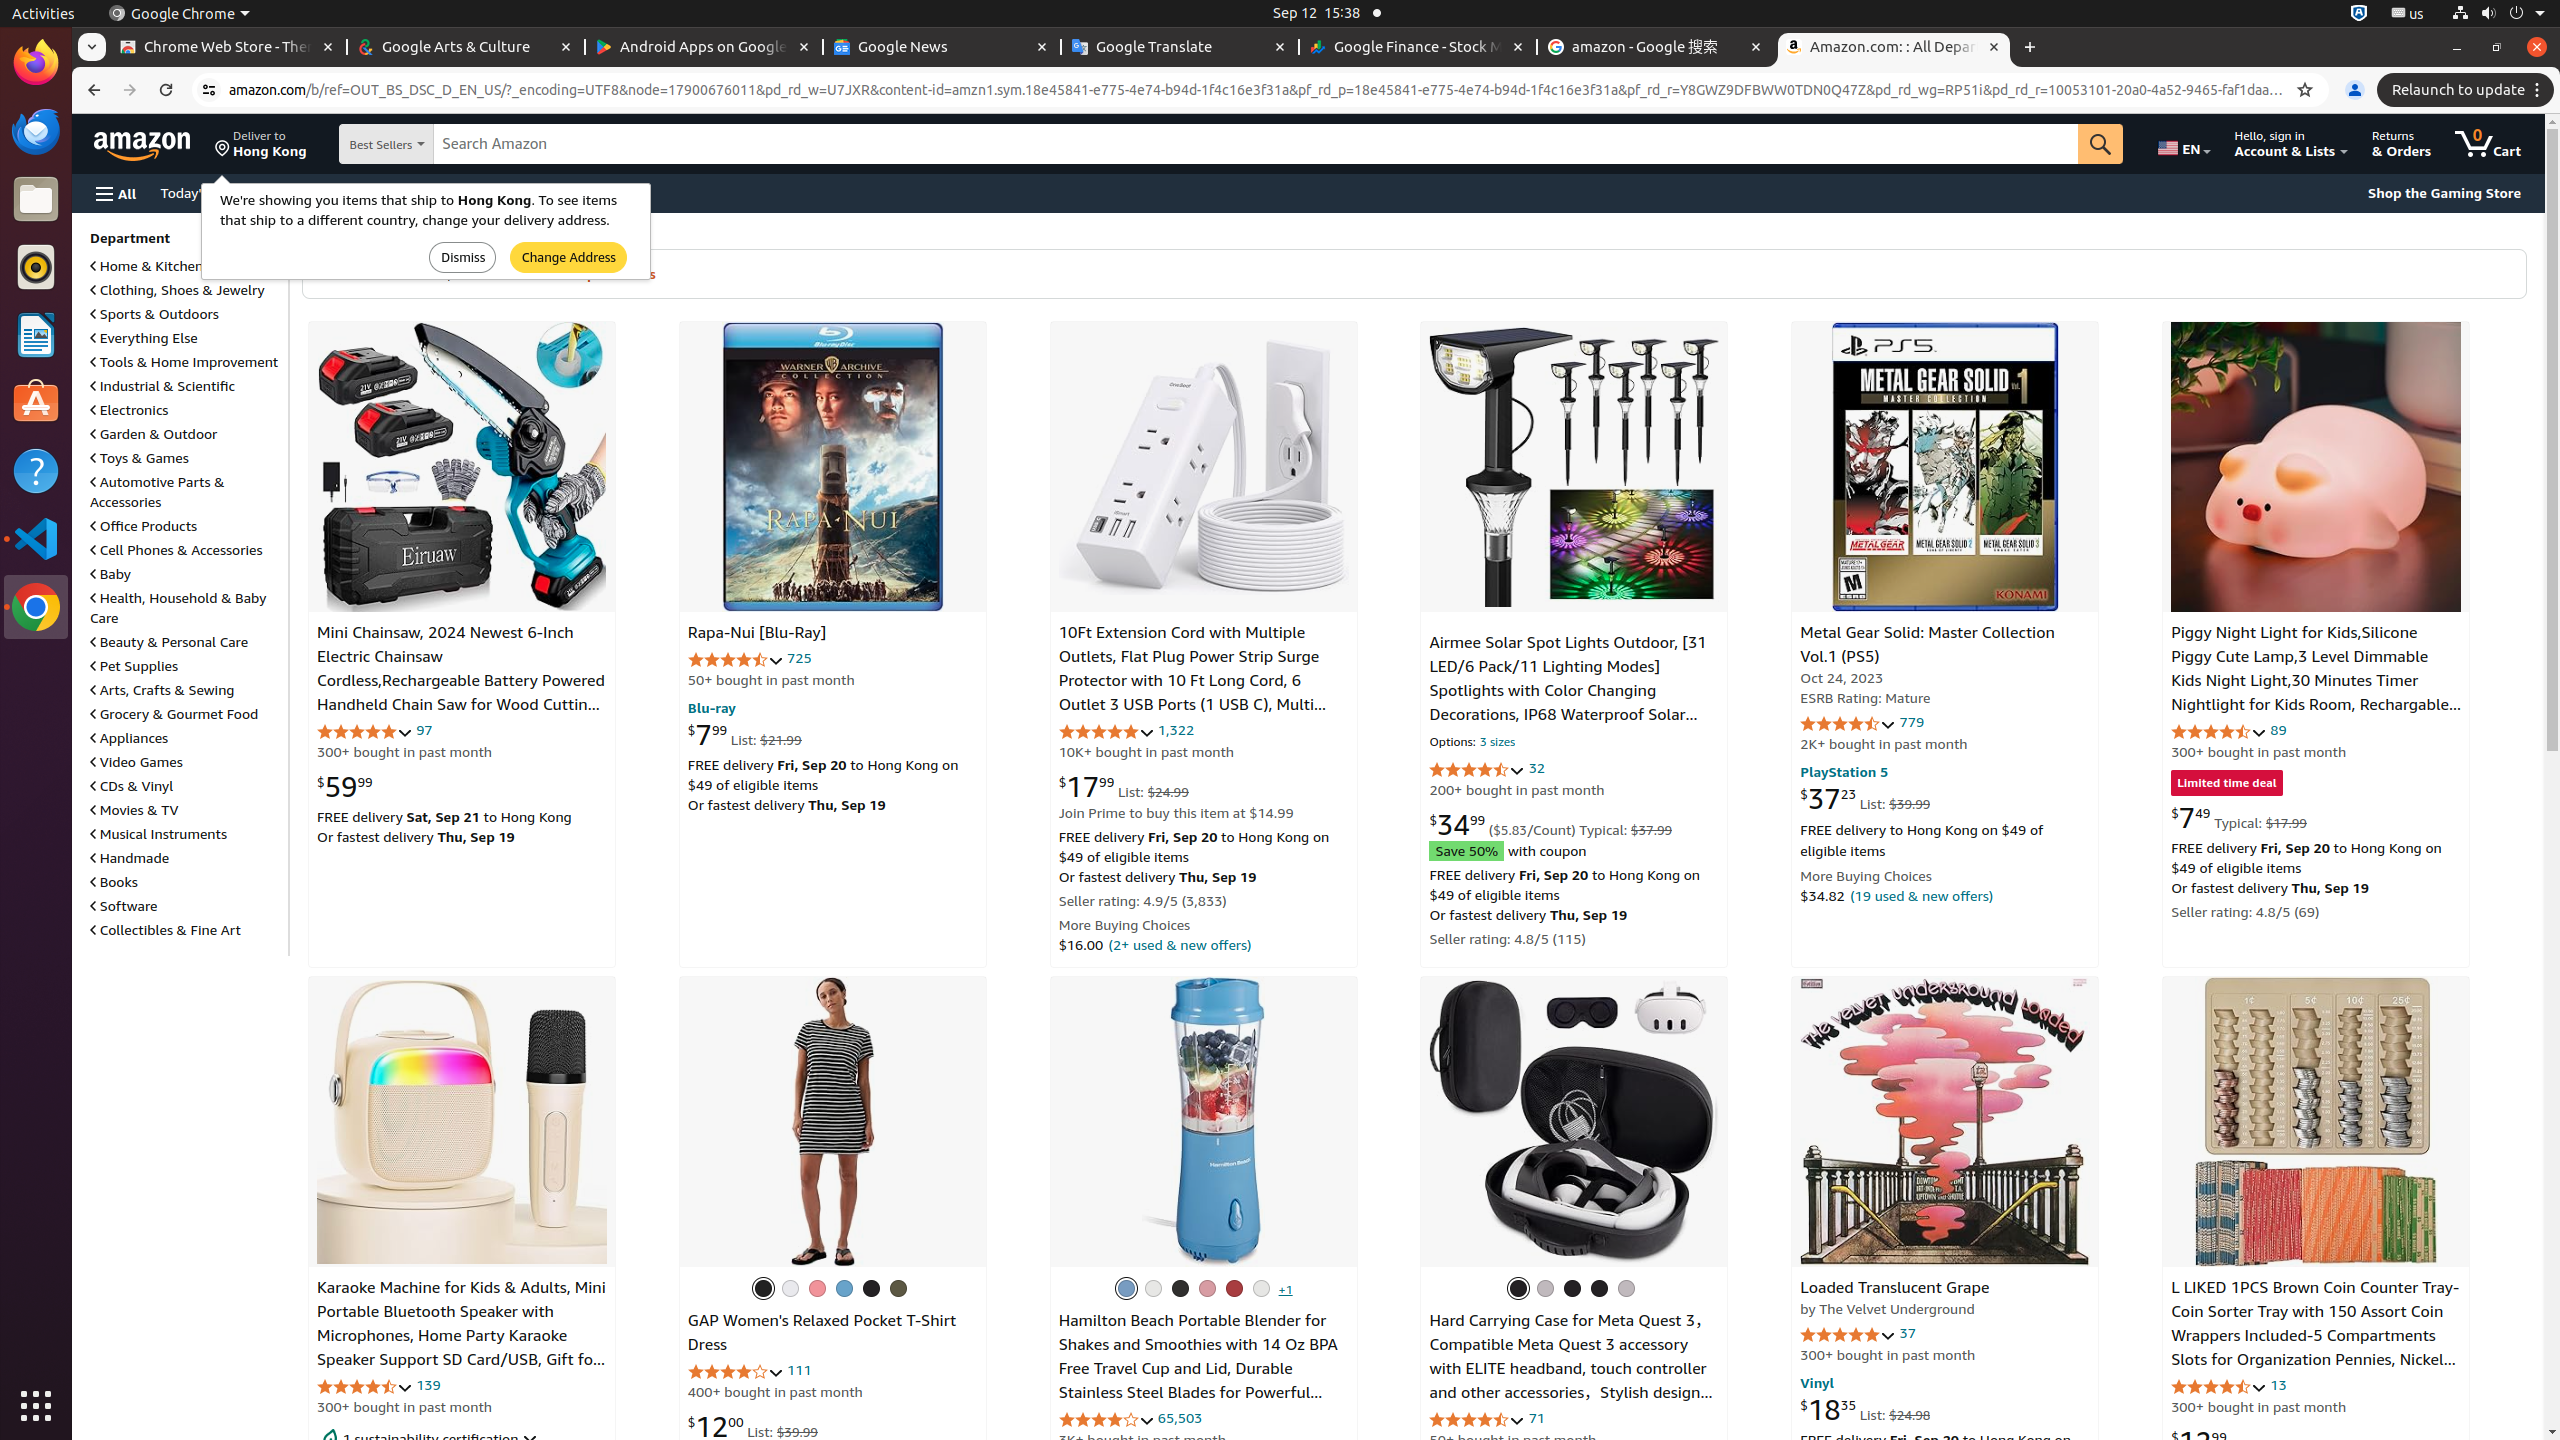  I want to click on 13, so click(2278, 1385).